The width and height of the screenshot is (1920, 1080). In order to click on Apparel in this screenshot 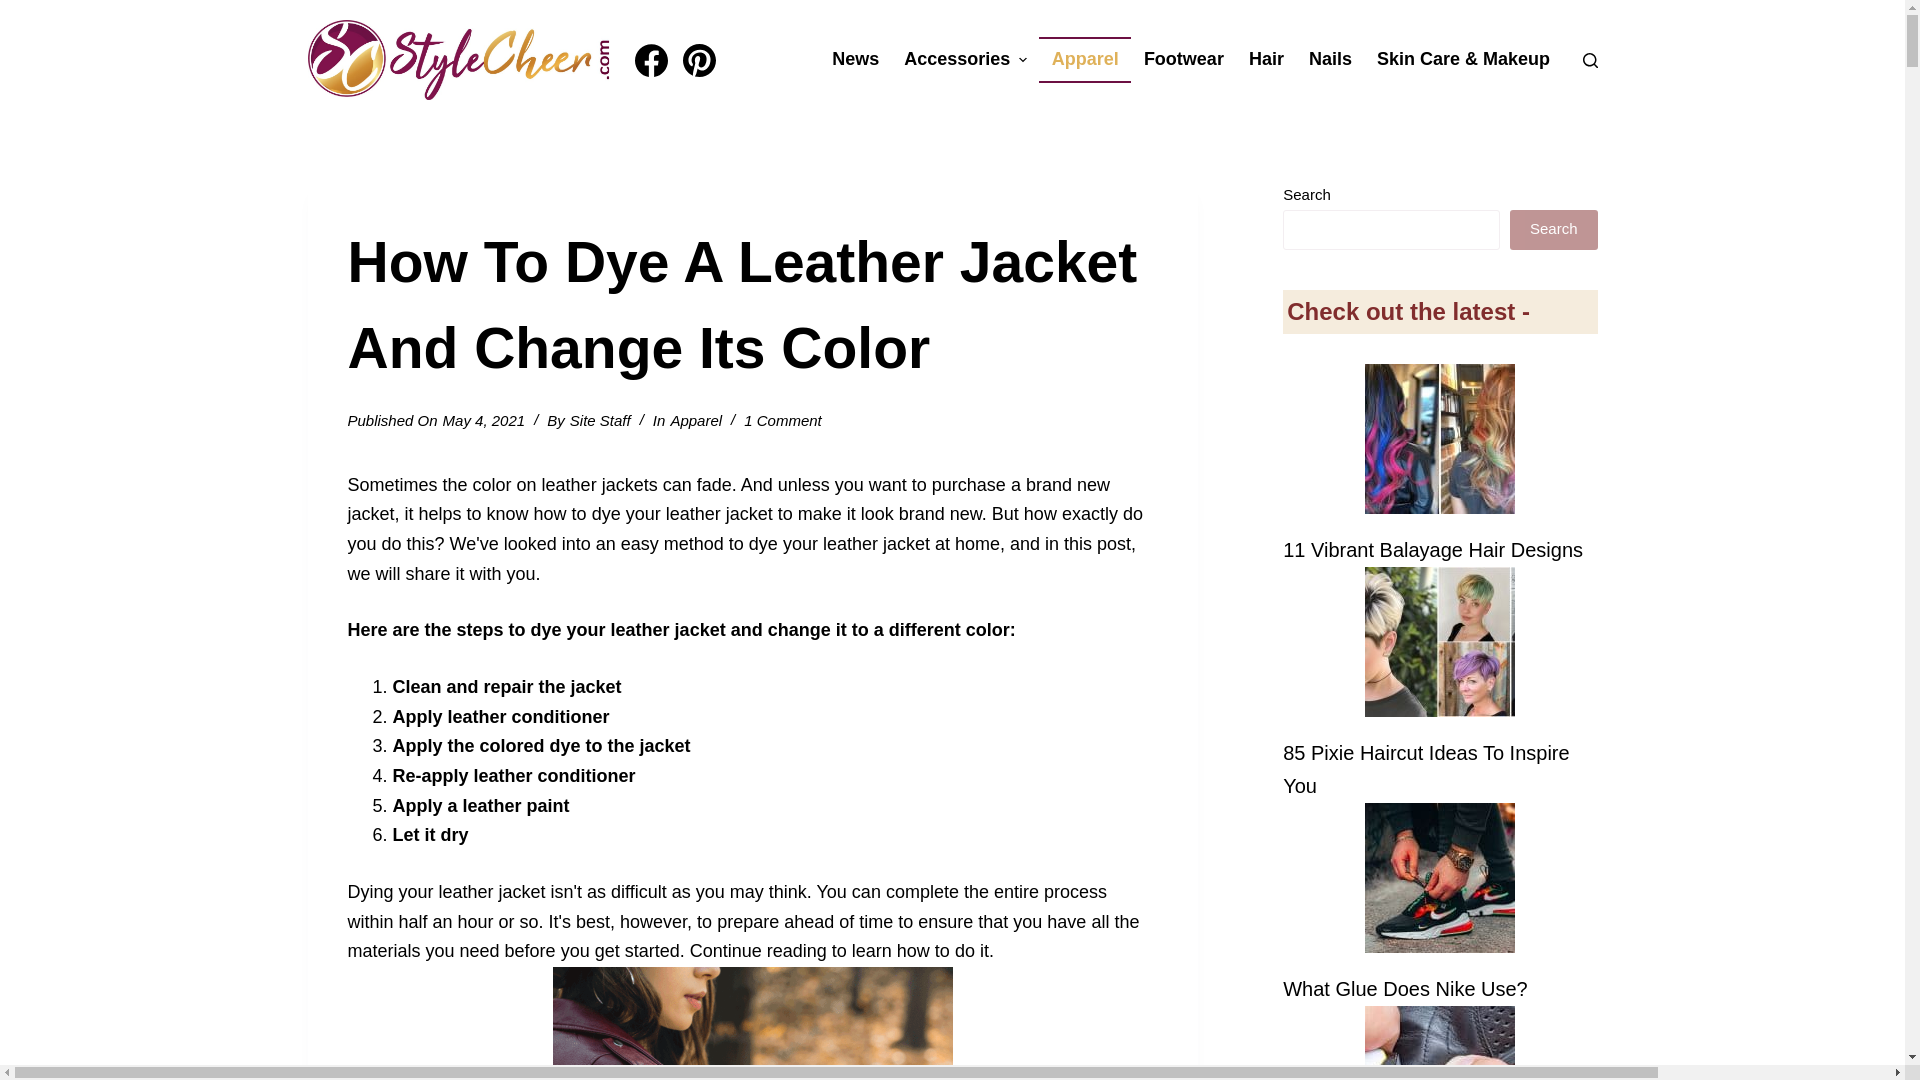, I will do `click(1084, 60)`.